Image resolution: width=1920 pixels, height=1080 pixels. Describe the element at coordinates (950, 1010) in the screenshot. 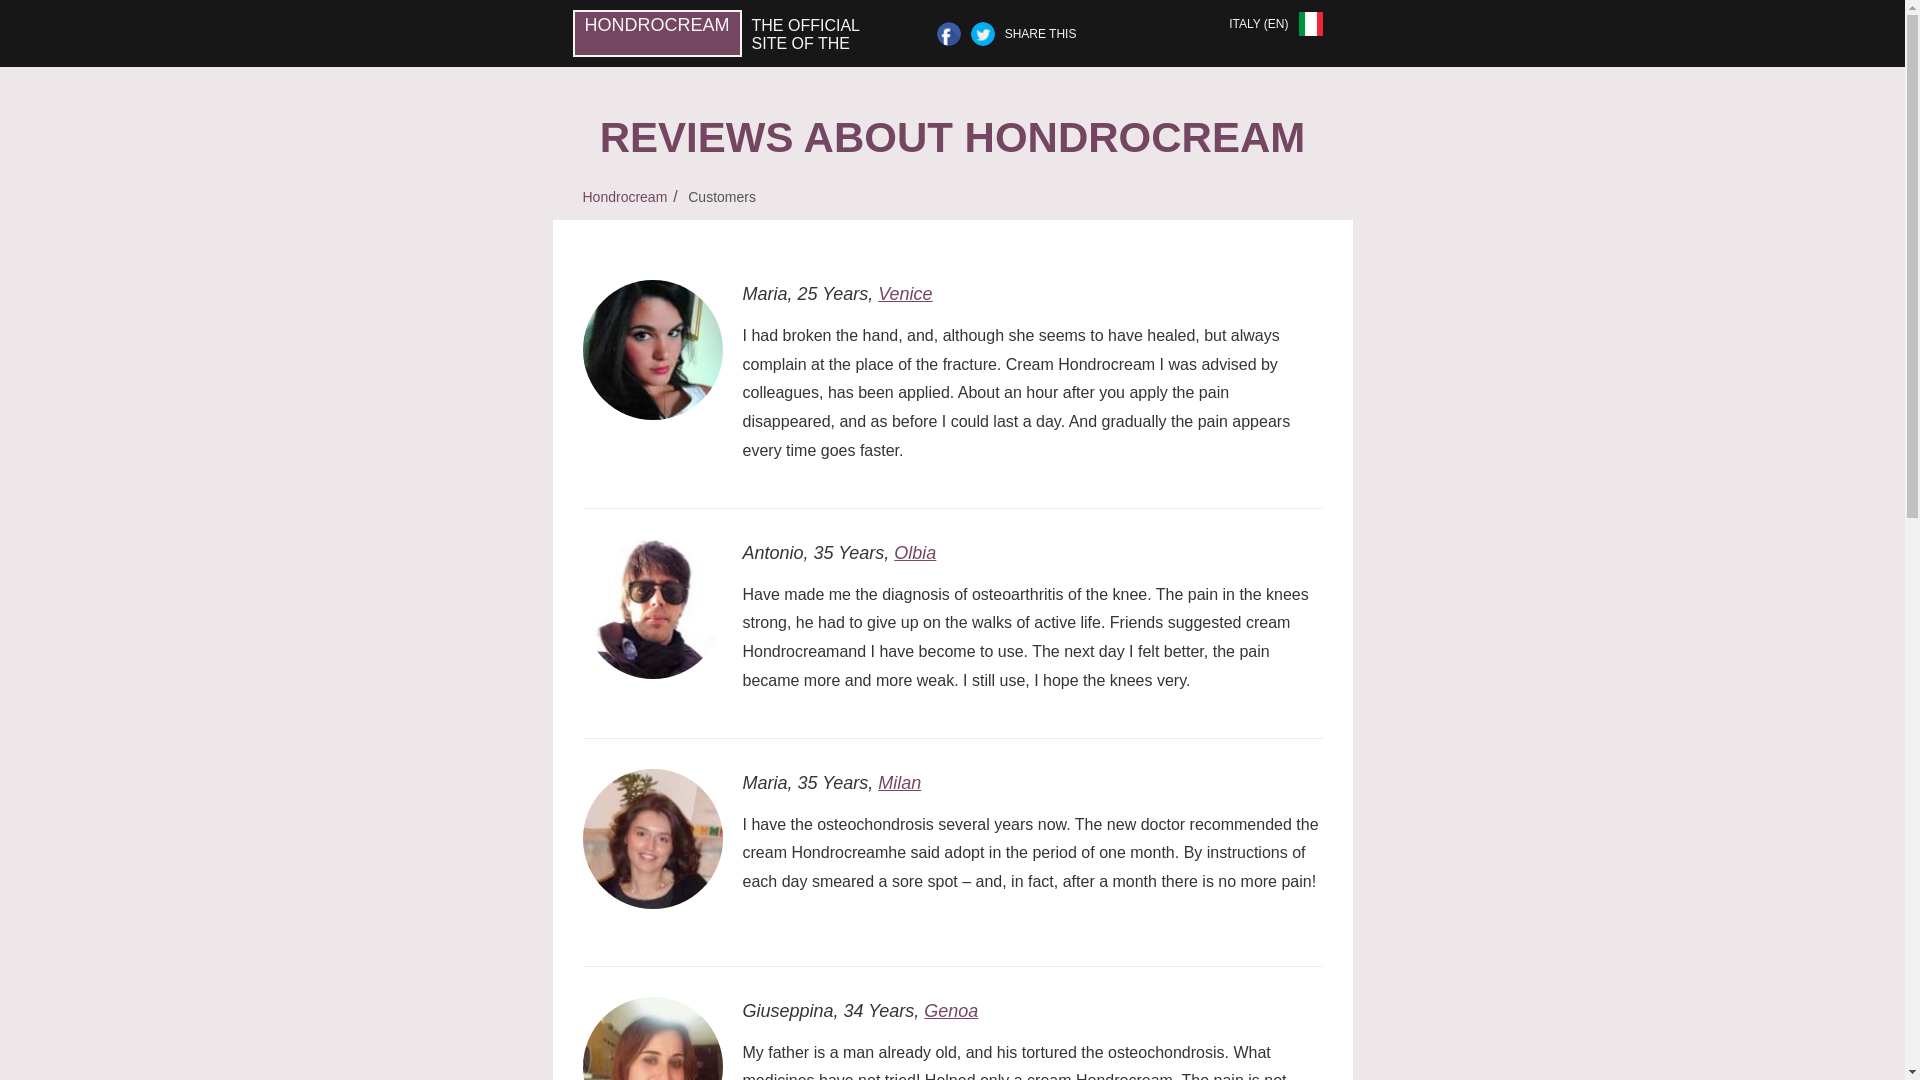

I see `Genoa` at that location.